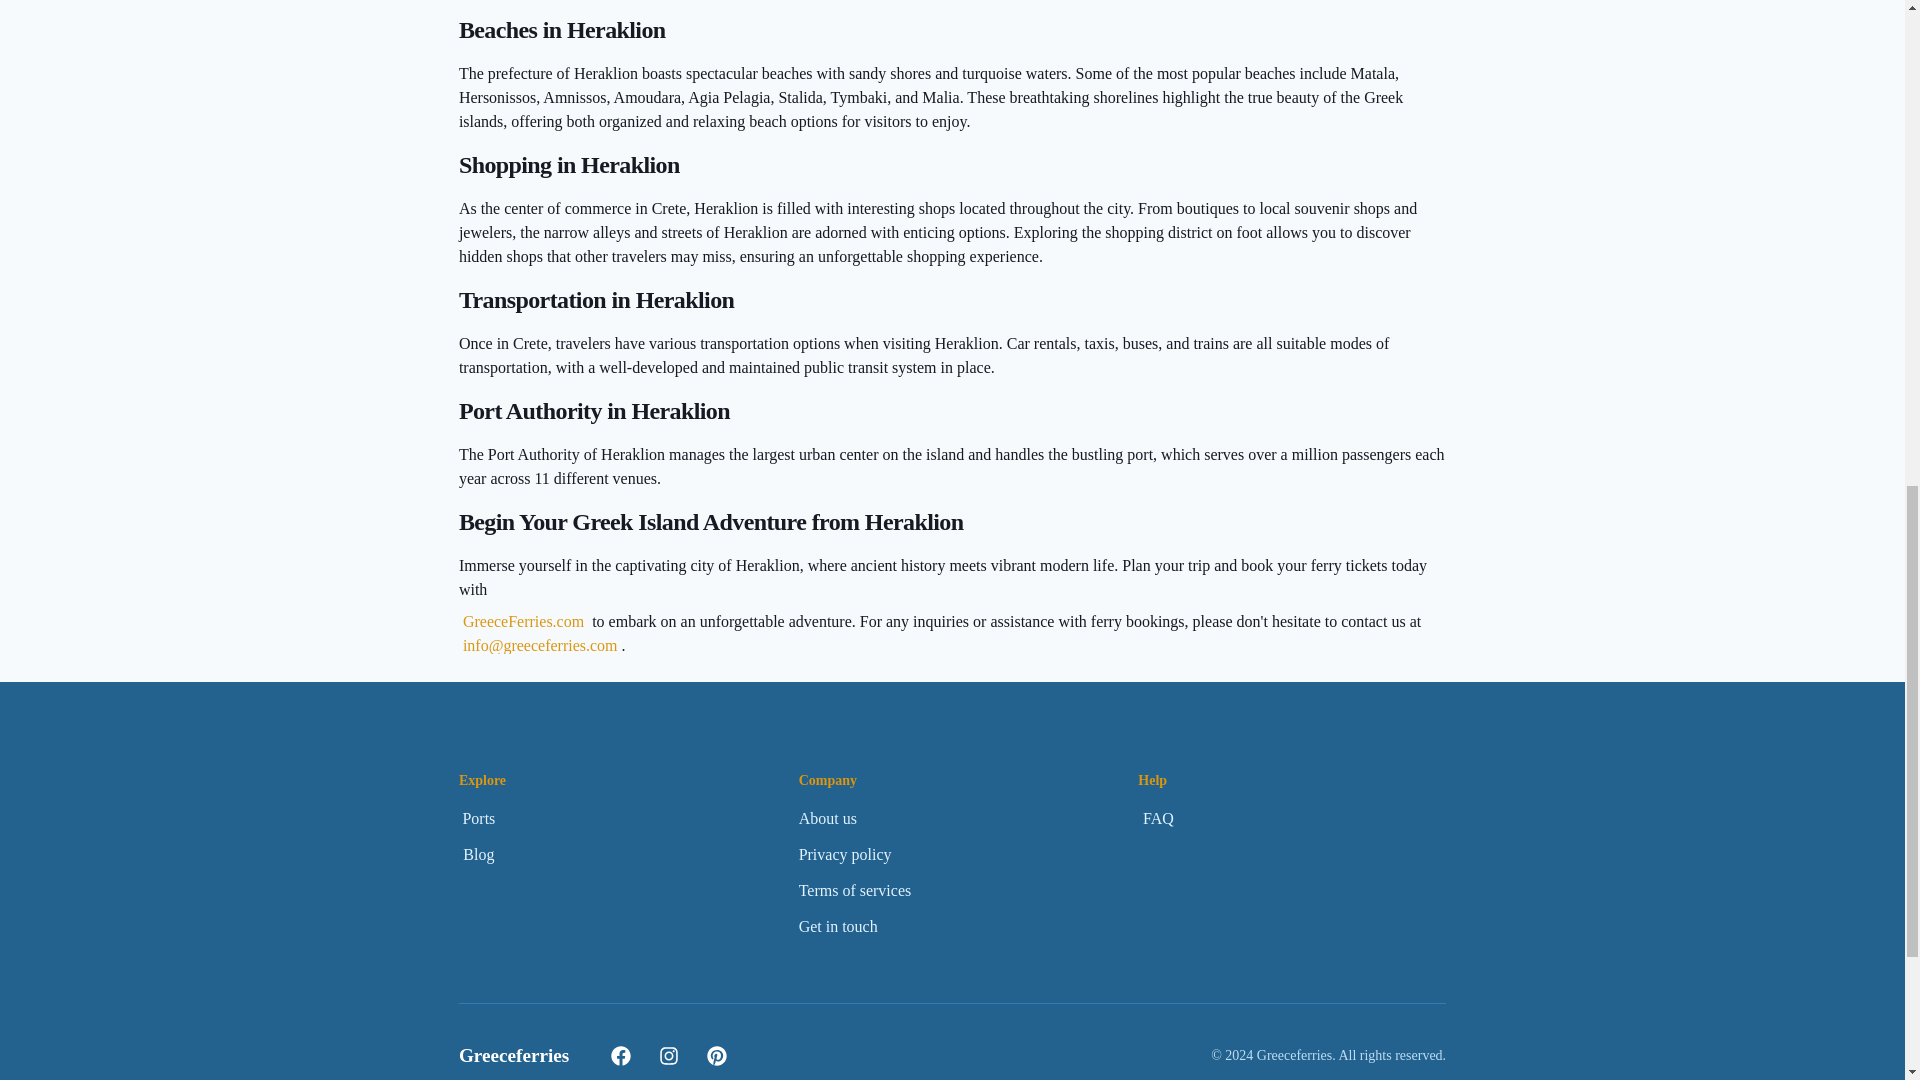 The image size is (1920, 1080). I want to click on FAQ, so click(1158, 819).